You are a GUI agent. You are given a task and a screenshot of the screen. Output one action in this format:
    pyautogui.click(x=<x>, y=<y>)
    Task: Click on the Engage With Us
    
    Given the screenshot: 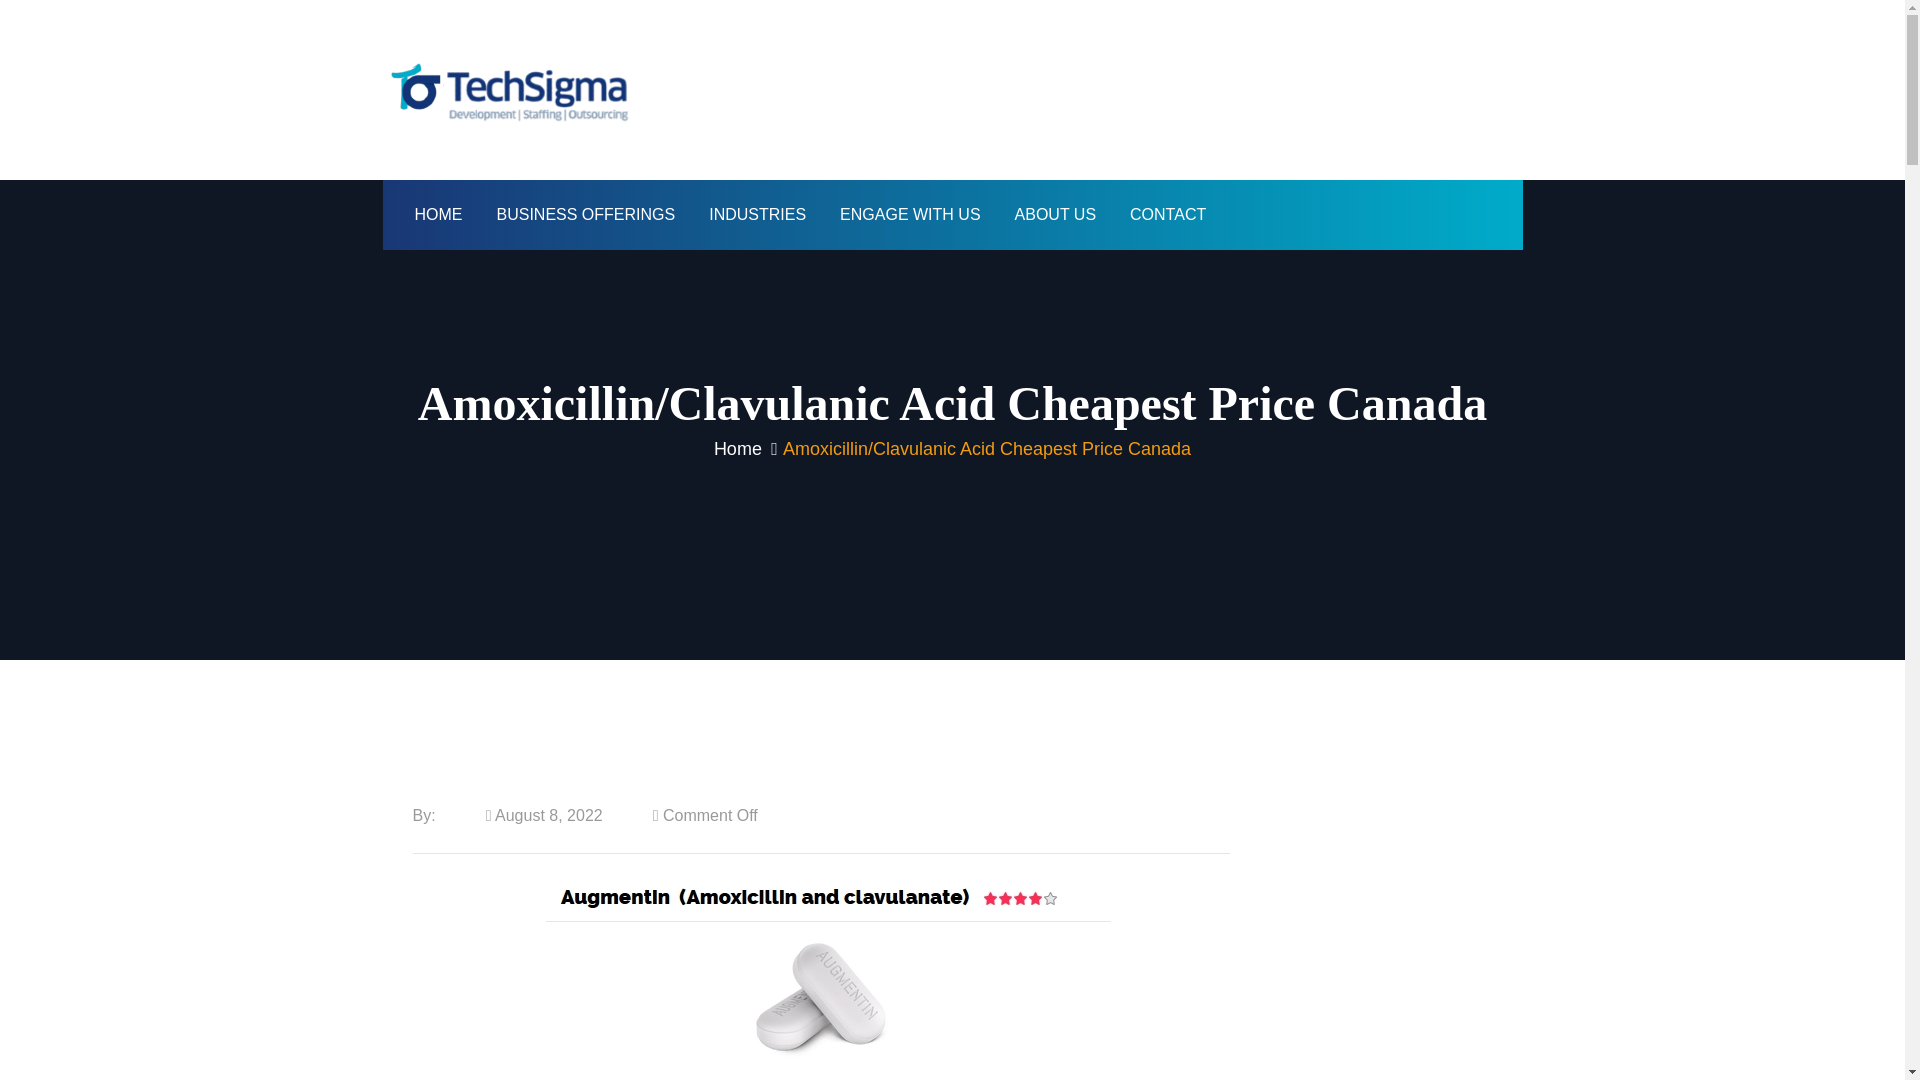 What is the action you would take?
    pyautogui.click(x=910, y=214)
    